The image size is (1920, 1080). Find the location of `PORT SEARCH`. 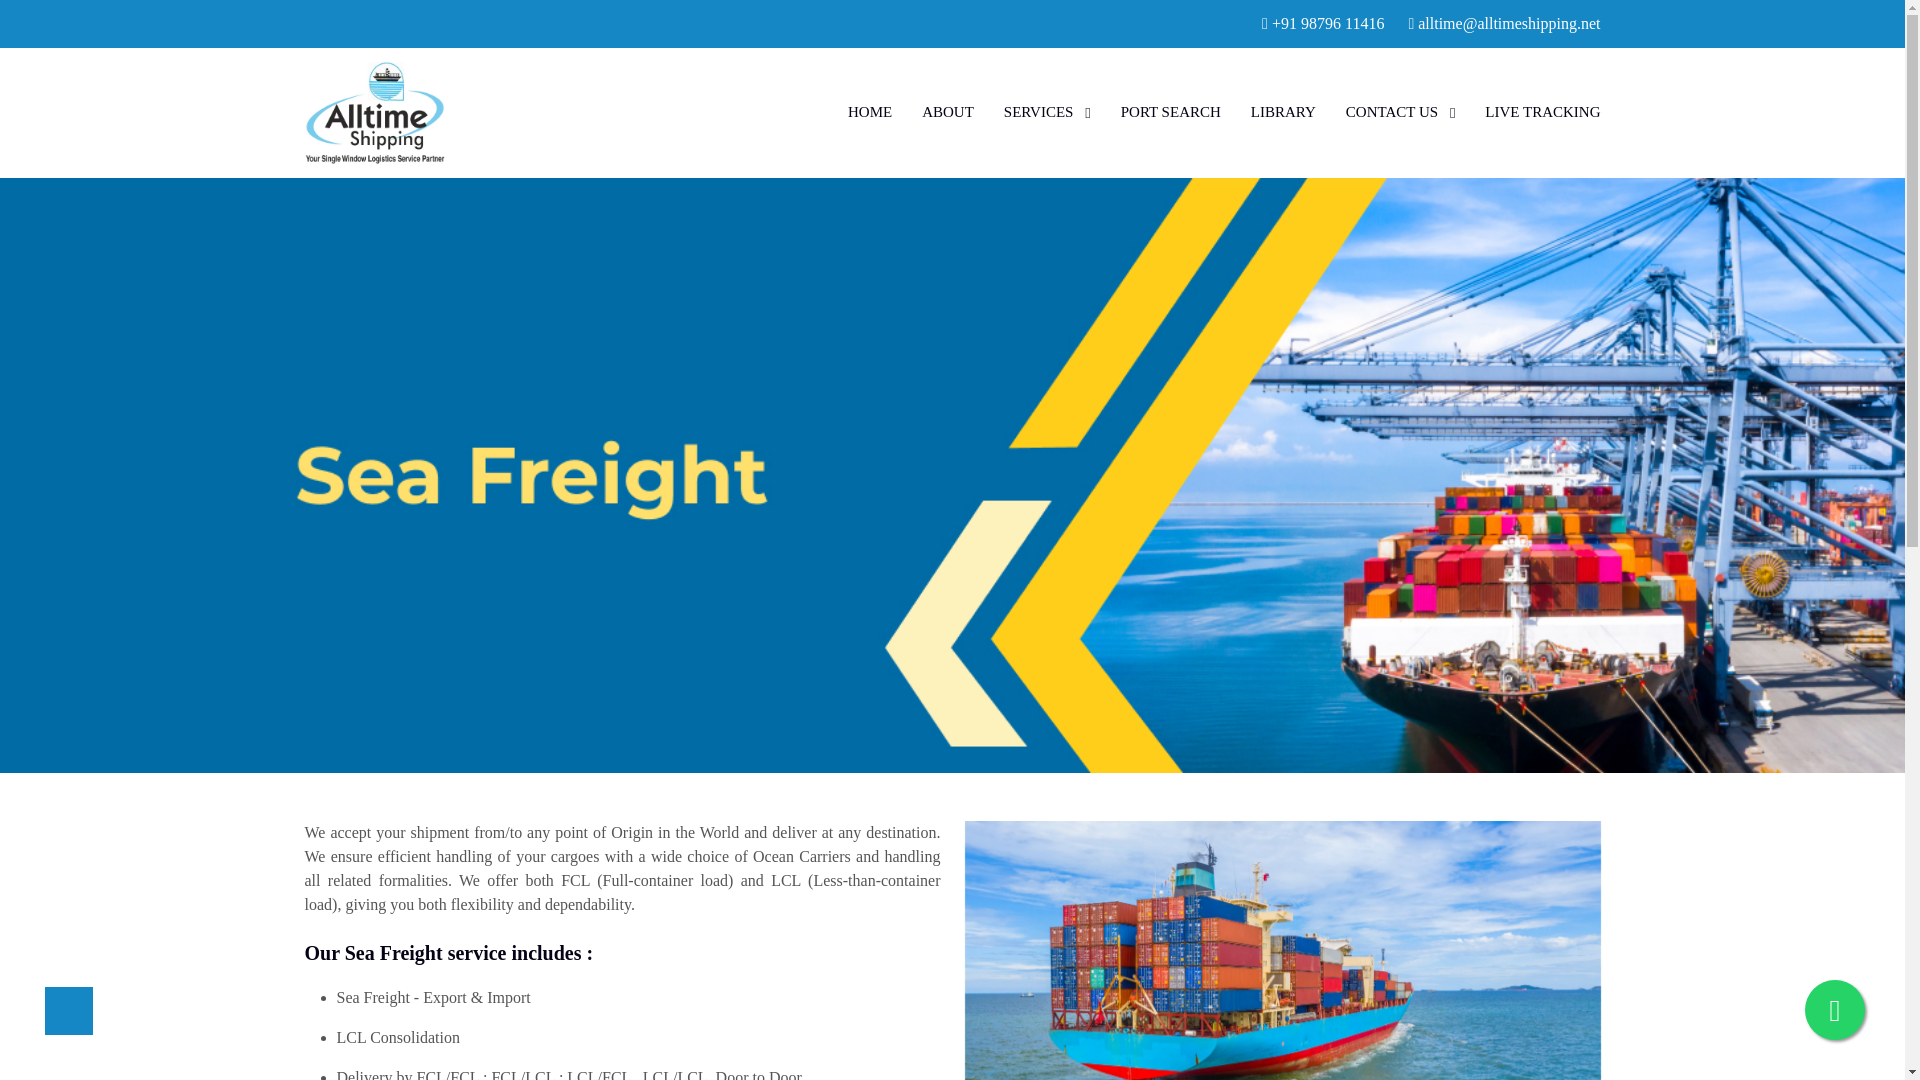

PORT SEARCH is located at coordinates (1171, 112).